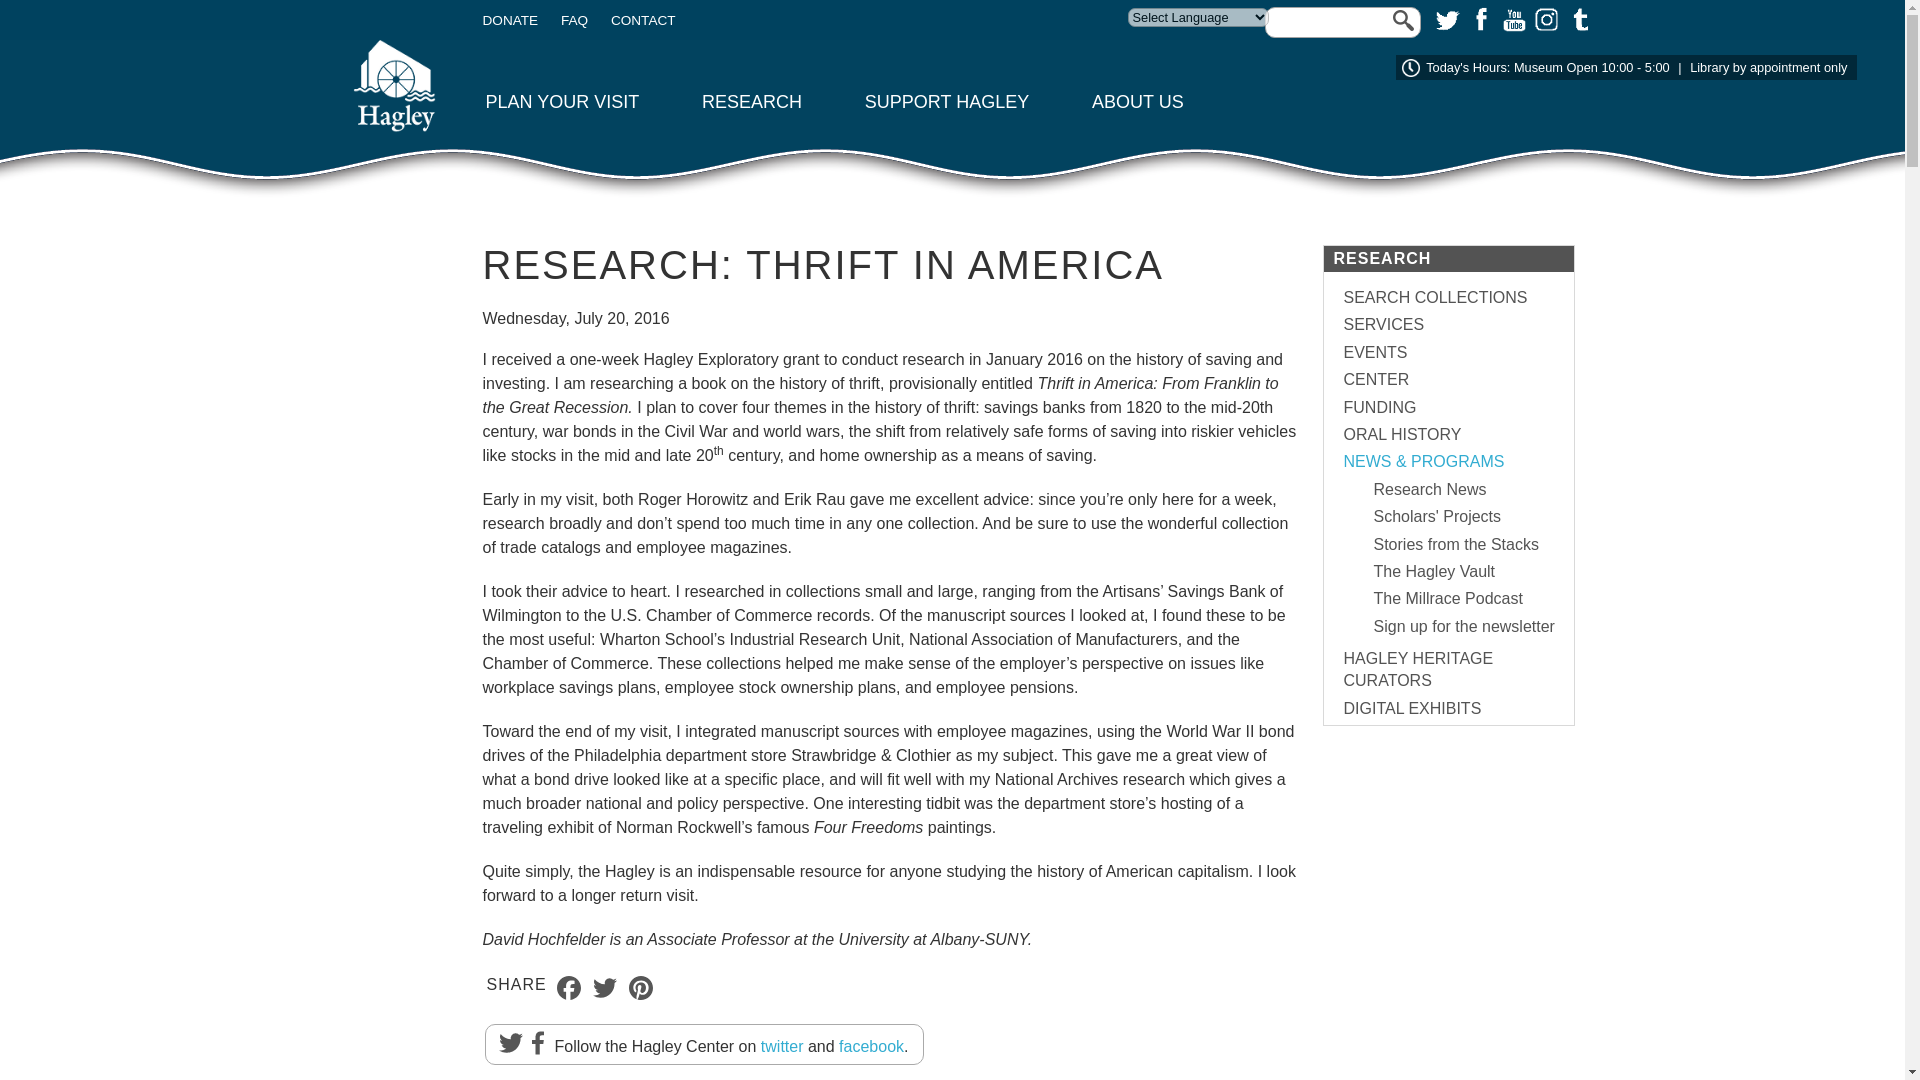  What do you see at coordinates (752, 102) in the screenshot?
I see `RESEARCH` at bounding box center [752, 102].